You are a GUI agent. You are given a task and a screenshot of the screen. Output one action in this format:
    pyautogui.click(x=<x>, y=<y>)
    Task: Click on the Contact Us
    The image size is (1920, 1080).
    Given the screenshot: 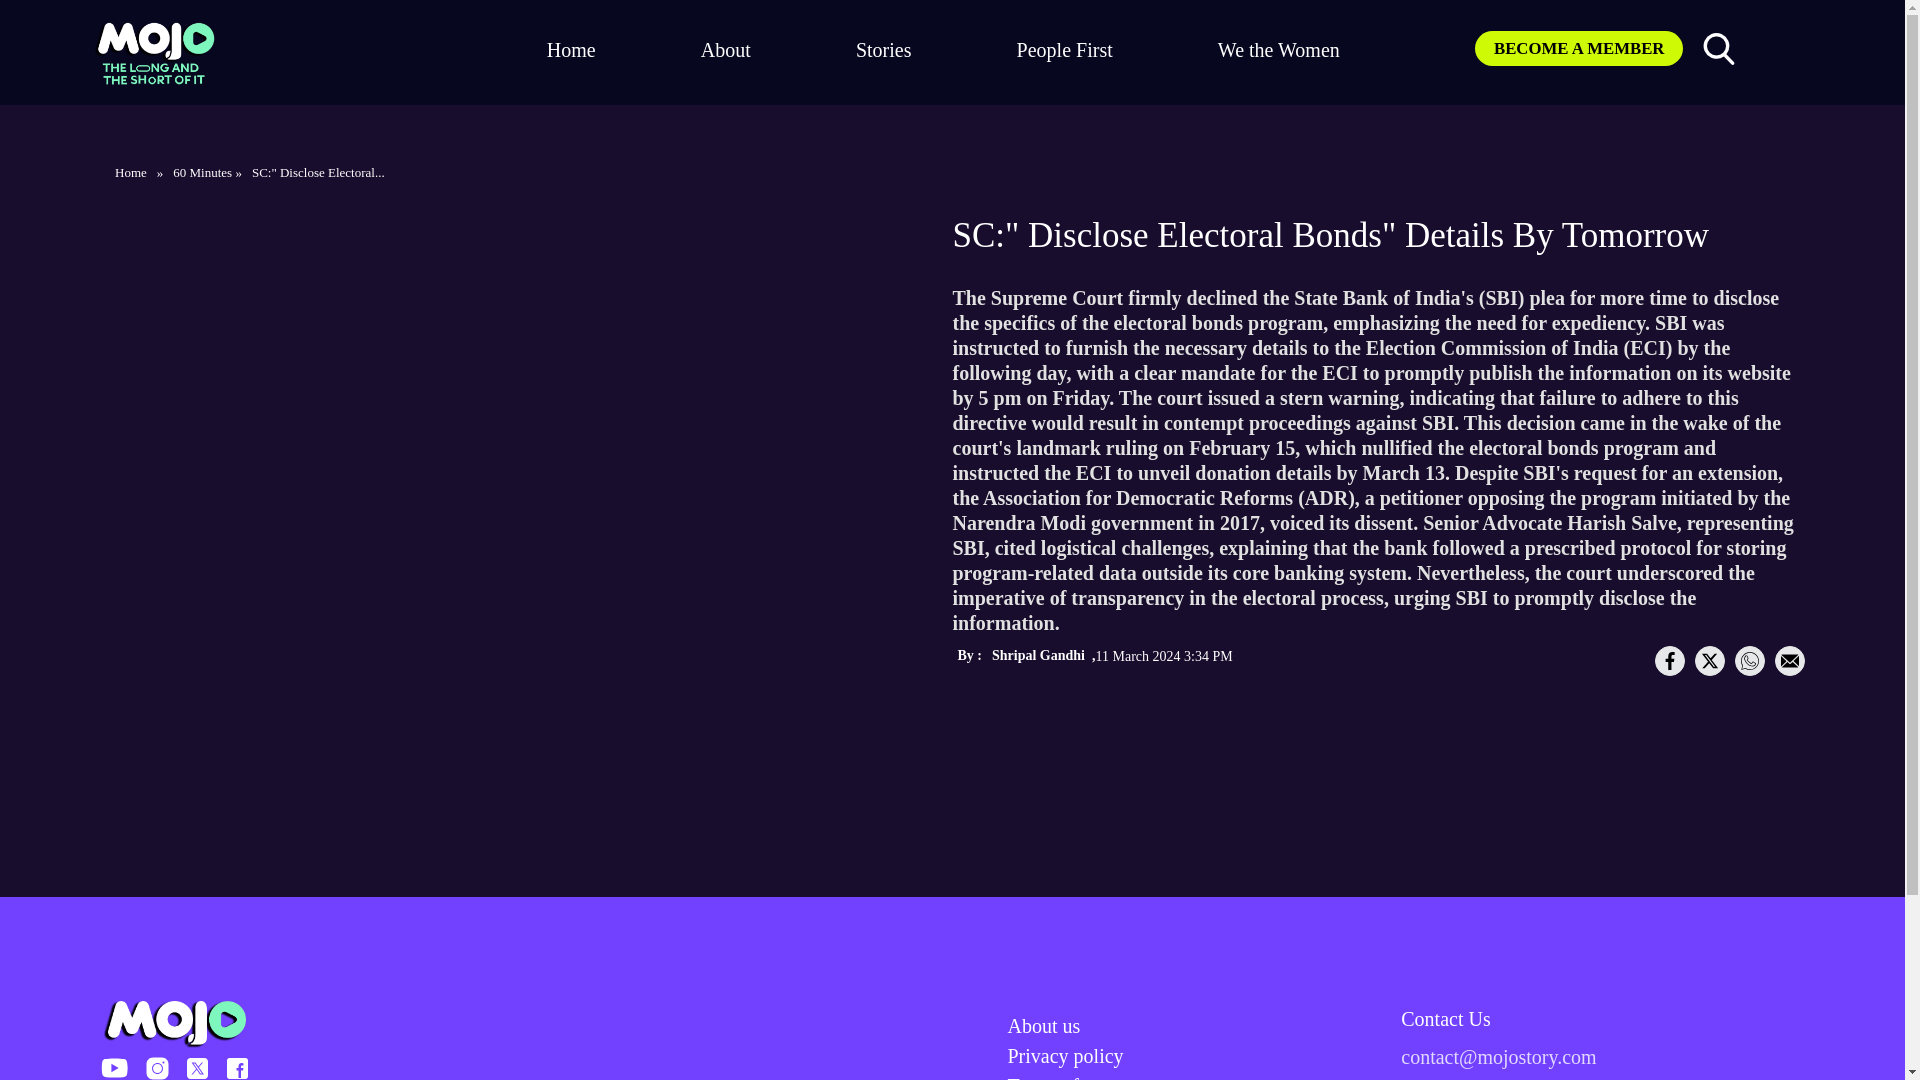 What is the action you would take?
    pyautogui.click(x=1602, y=1018)
    